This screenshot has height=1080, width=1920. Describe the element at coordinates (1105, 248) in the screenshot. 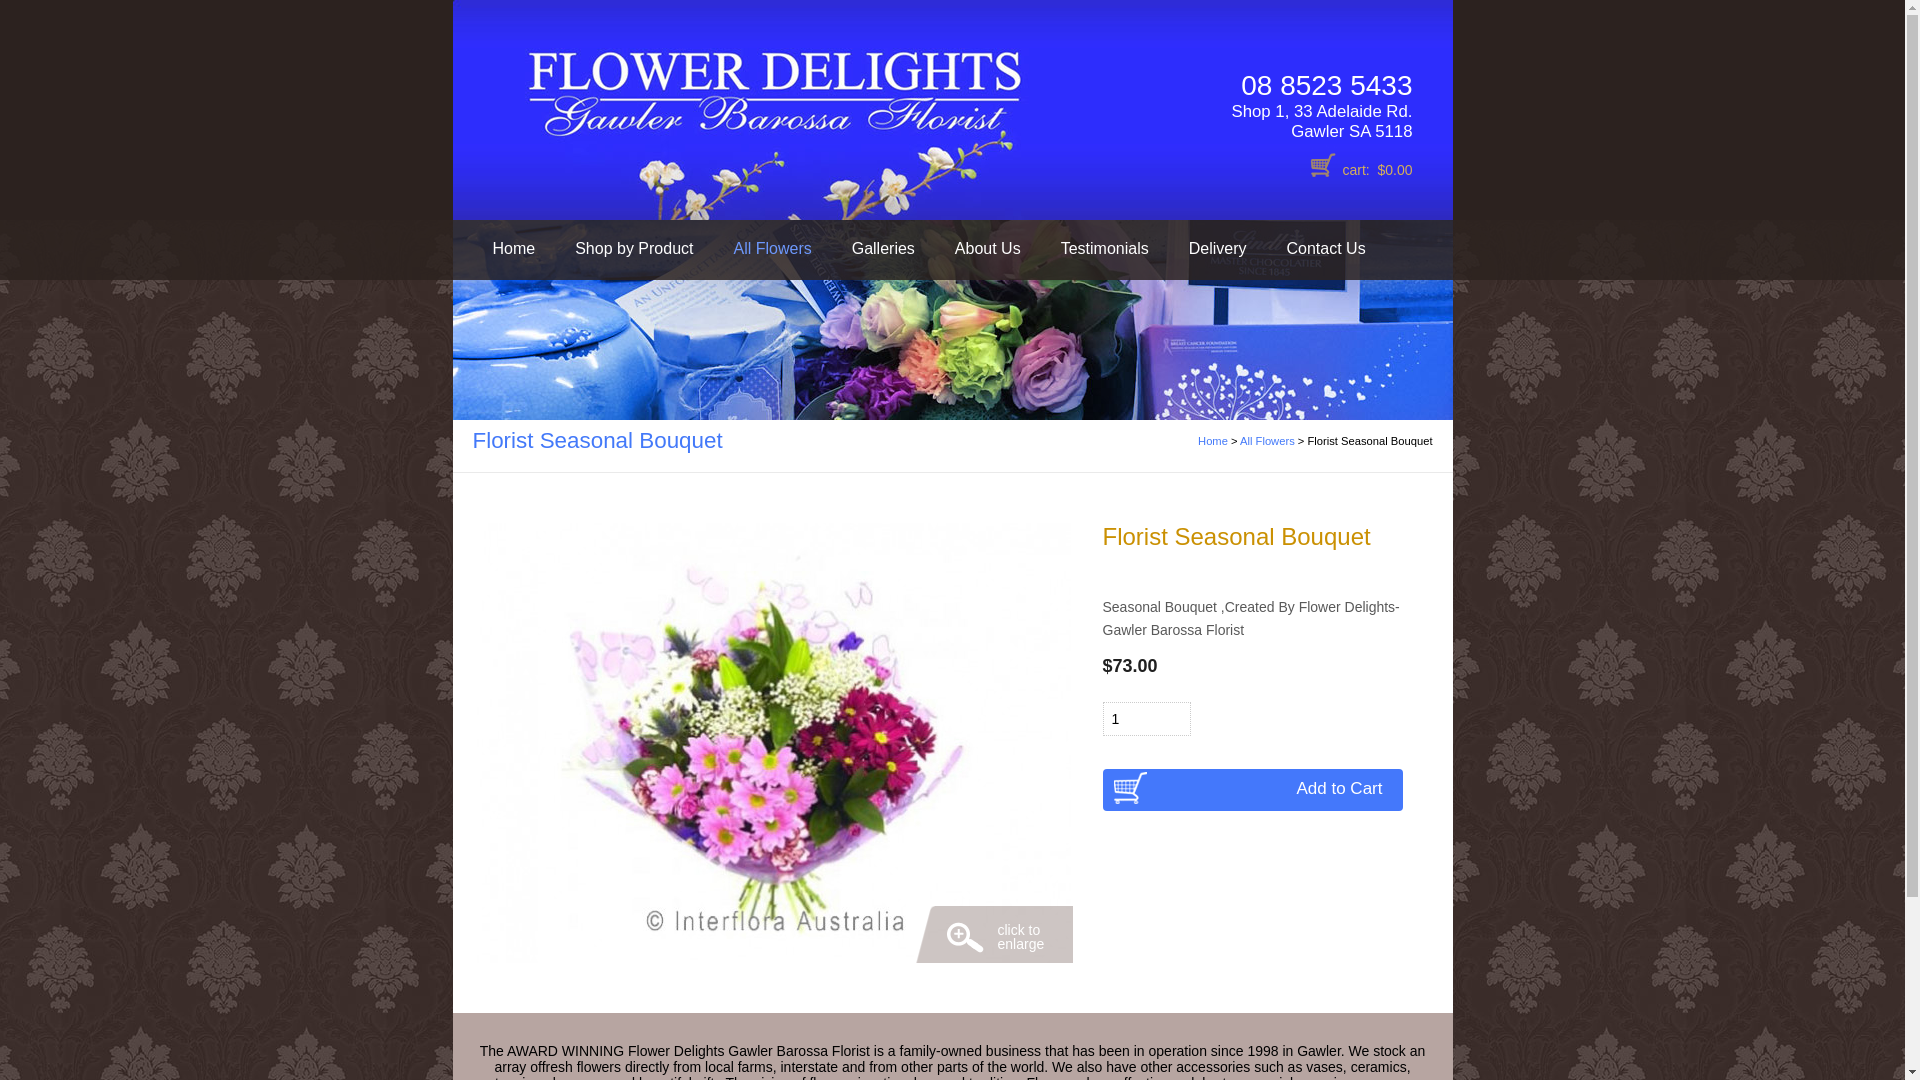

I see `Testimonials` at that location.